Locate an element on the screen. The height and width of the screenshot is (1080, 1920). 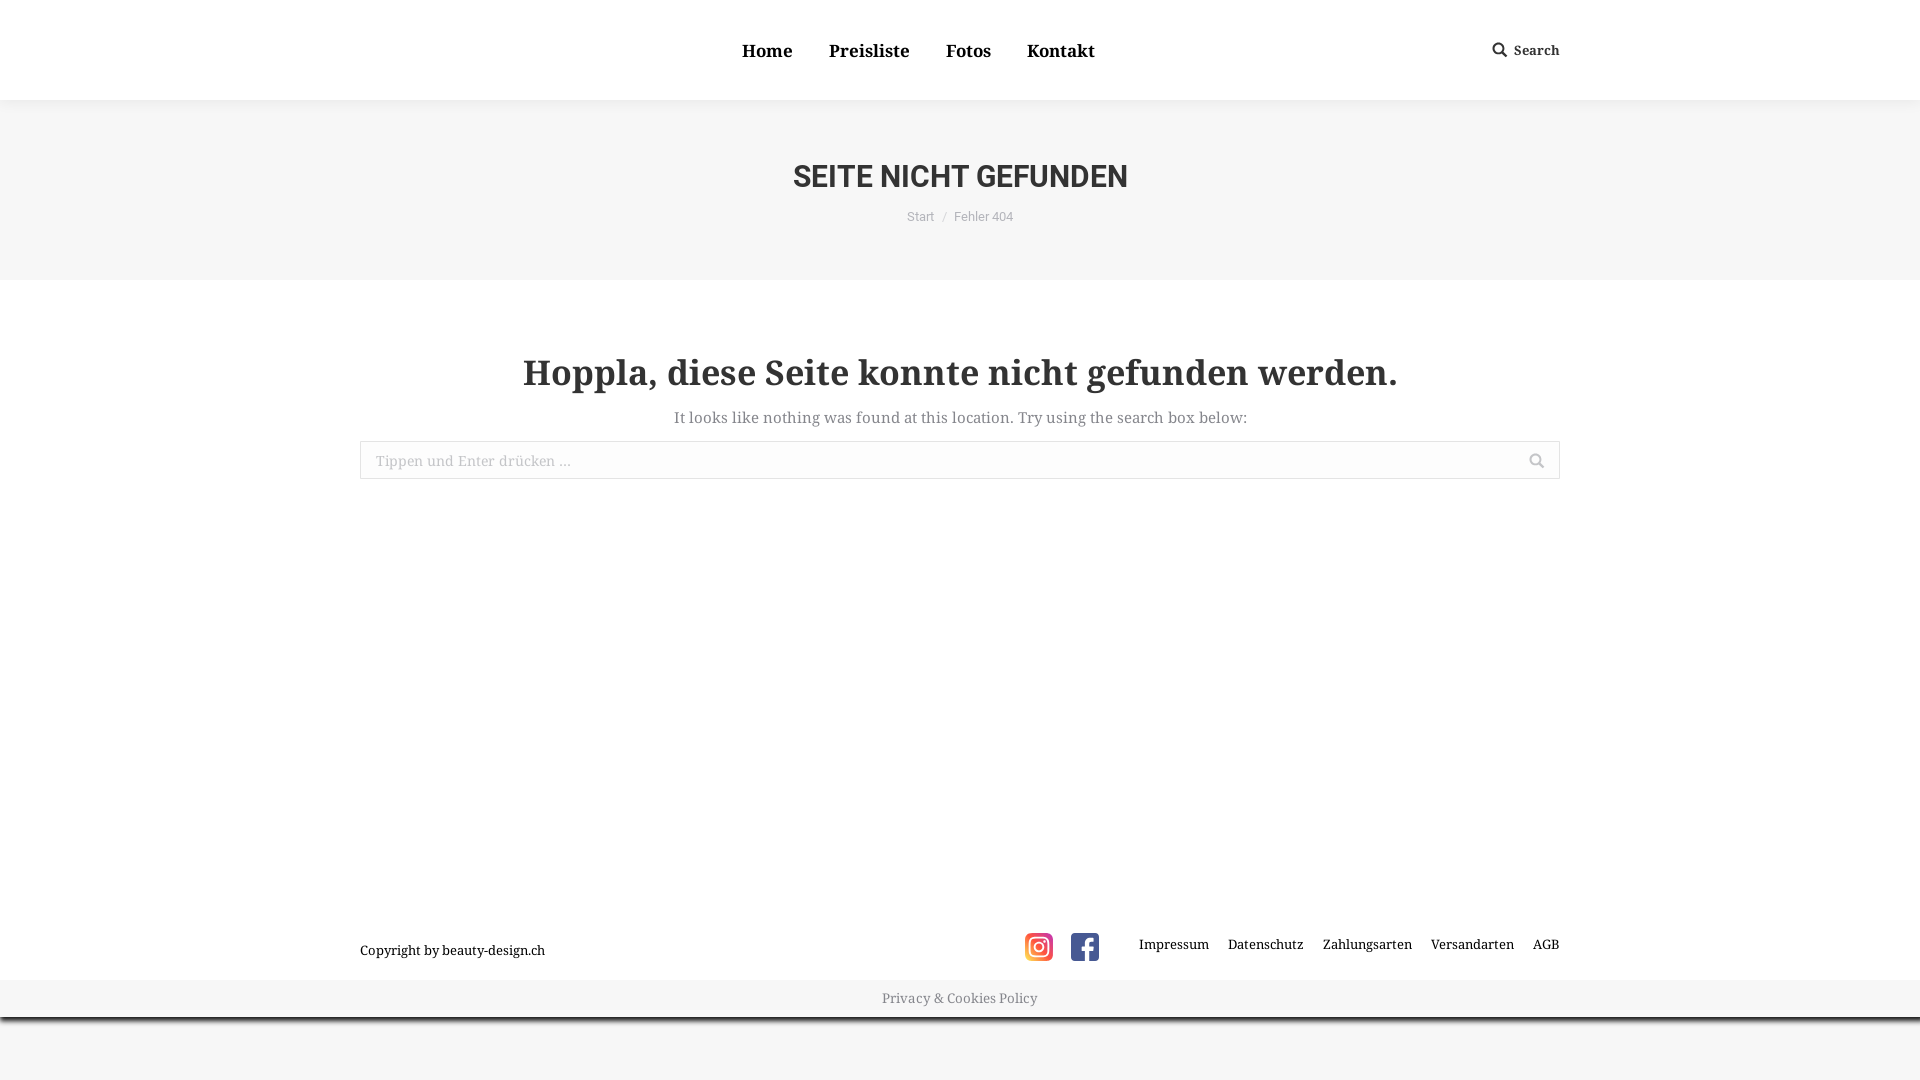
Datenschutz is located at coordinates (1266, 944).